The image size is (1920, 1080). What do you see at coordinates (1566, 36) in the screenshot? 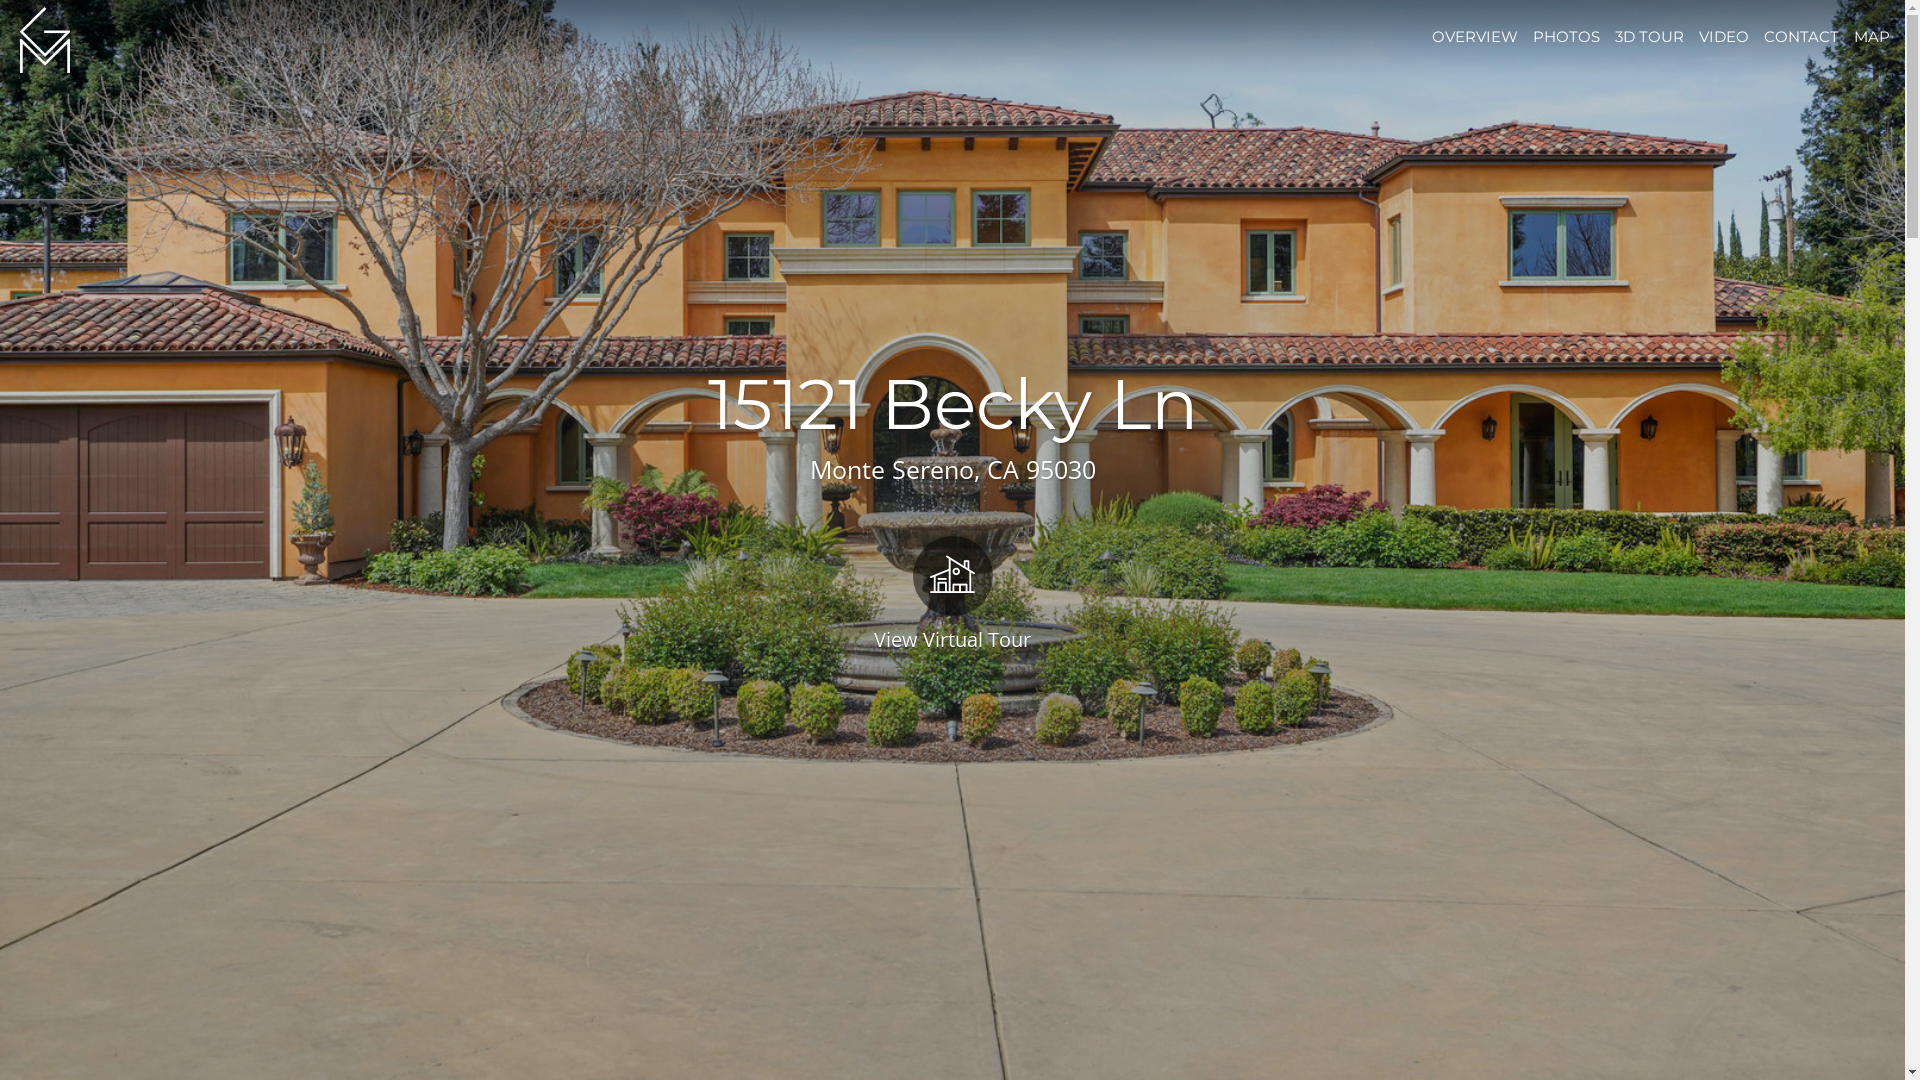
I see `PHOTOS` at bounding box center [1566, 36].